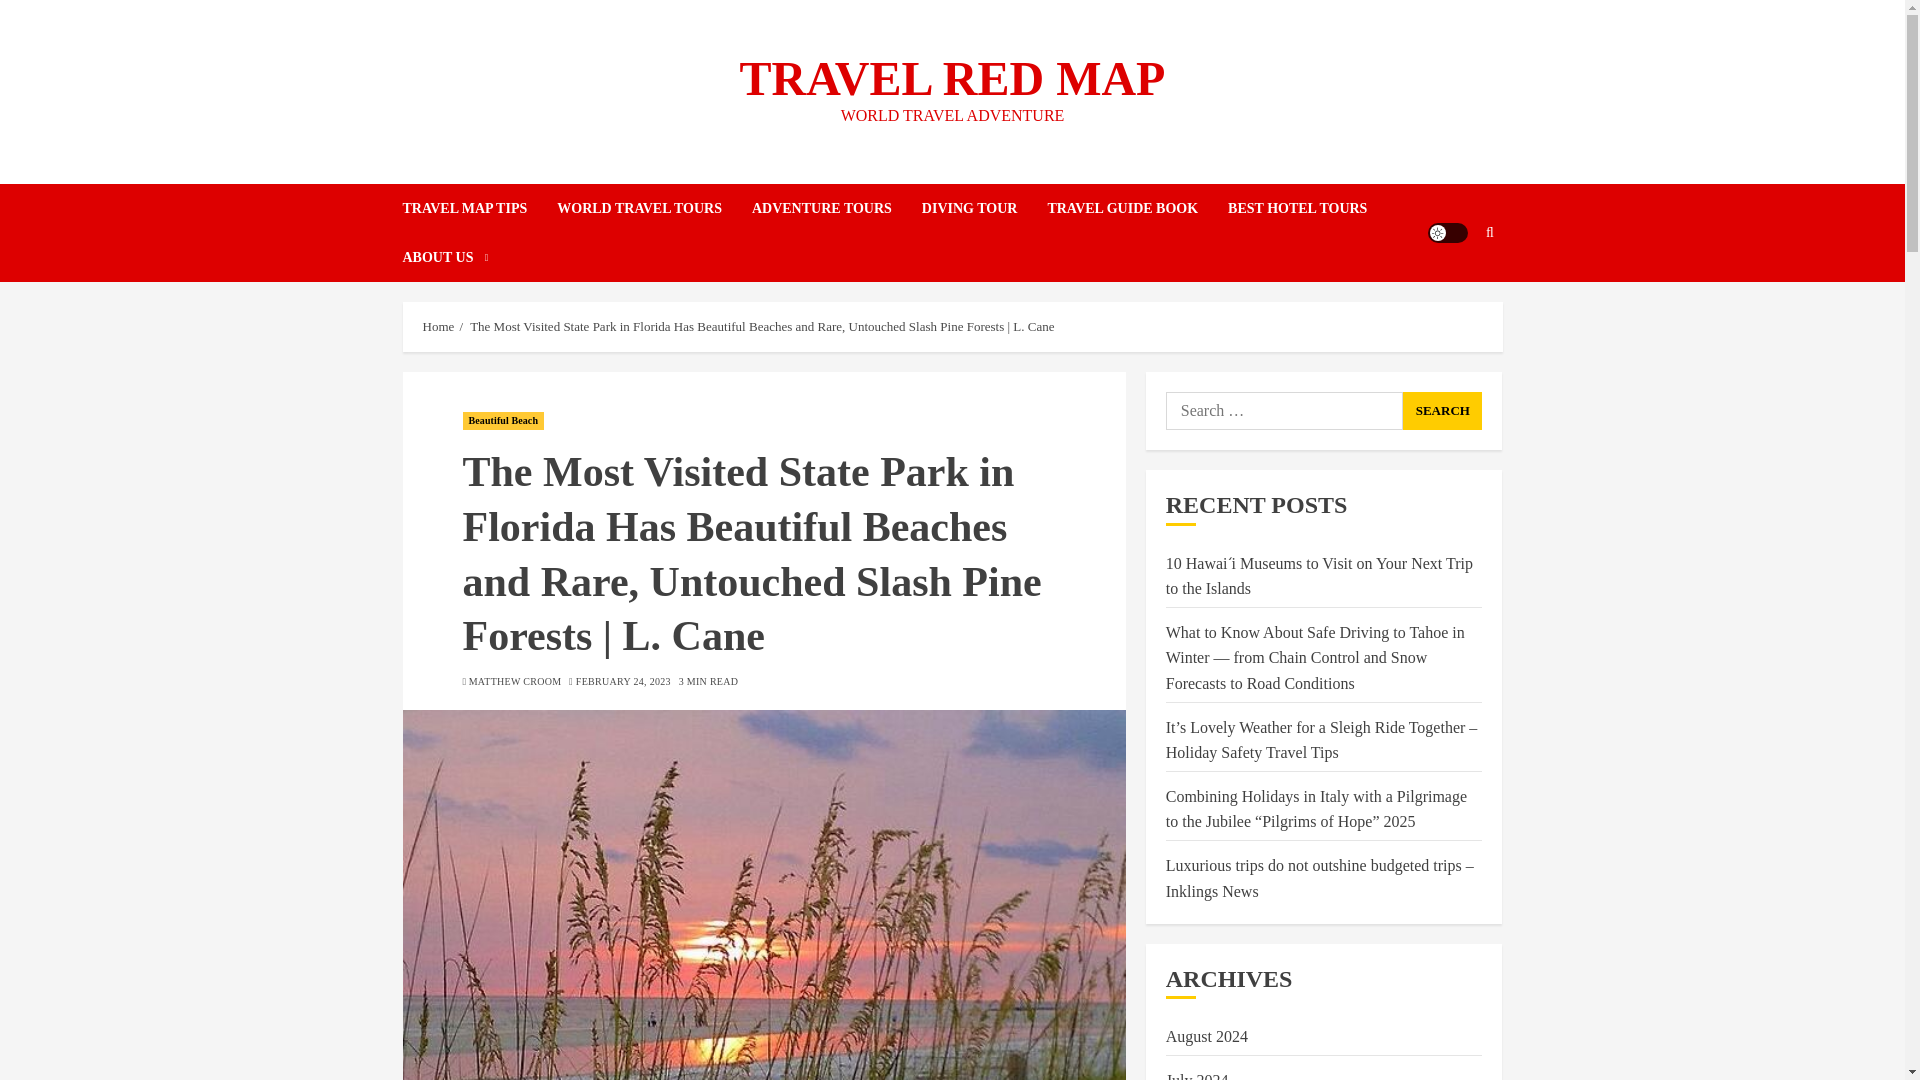 Image resolution: width=1920 pixels, height=1080 pixels. Describe the element at coordinates (444, 257) in the screenshot. I see `ABOUT US` at that location.